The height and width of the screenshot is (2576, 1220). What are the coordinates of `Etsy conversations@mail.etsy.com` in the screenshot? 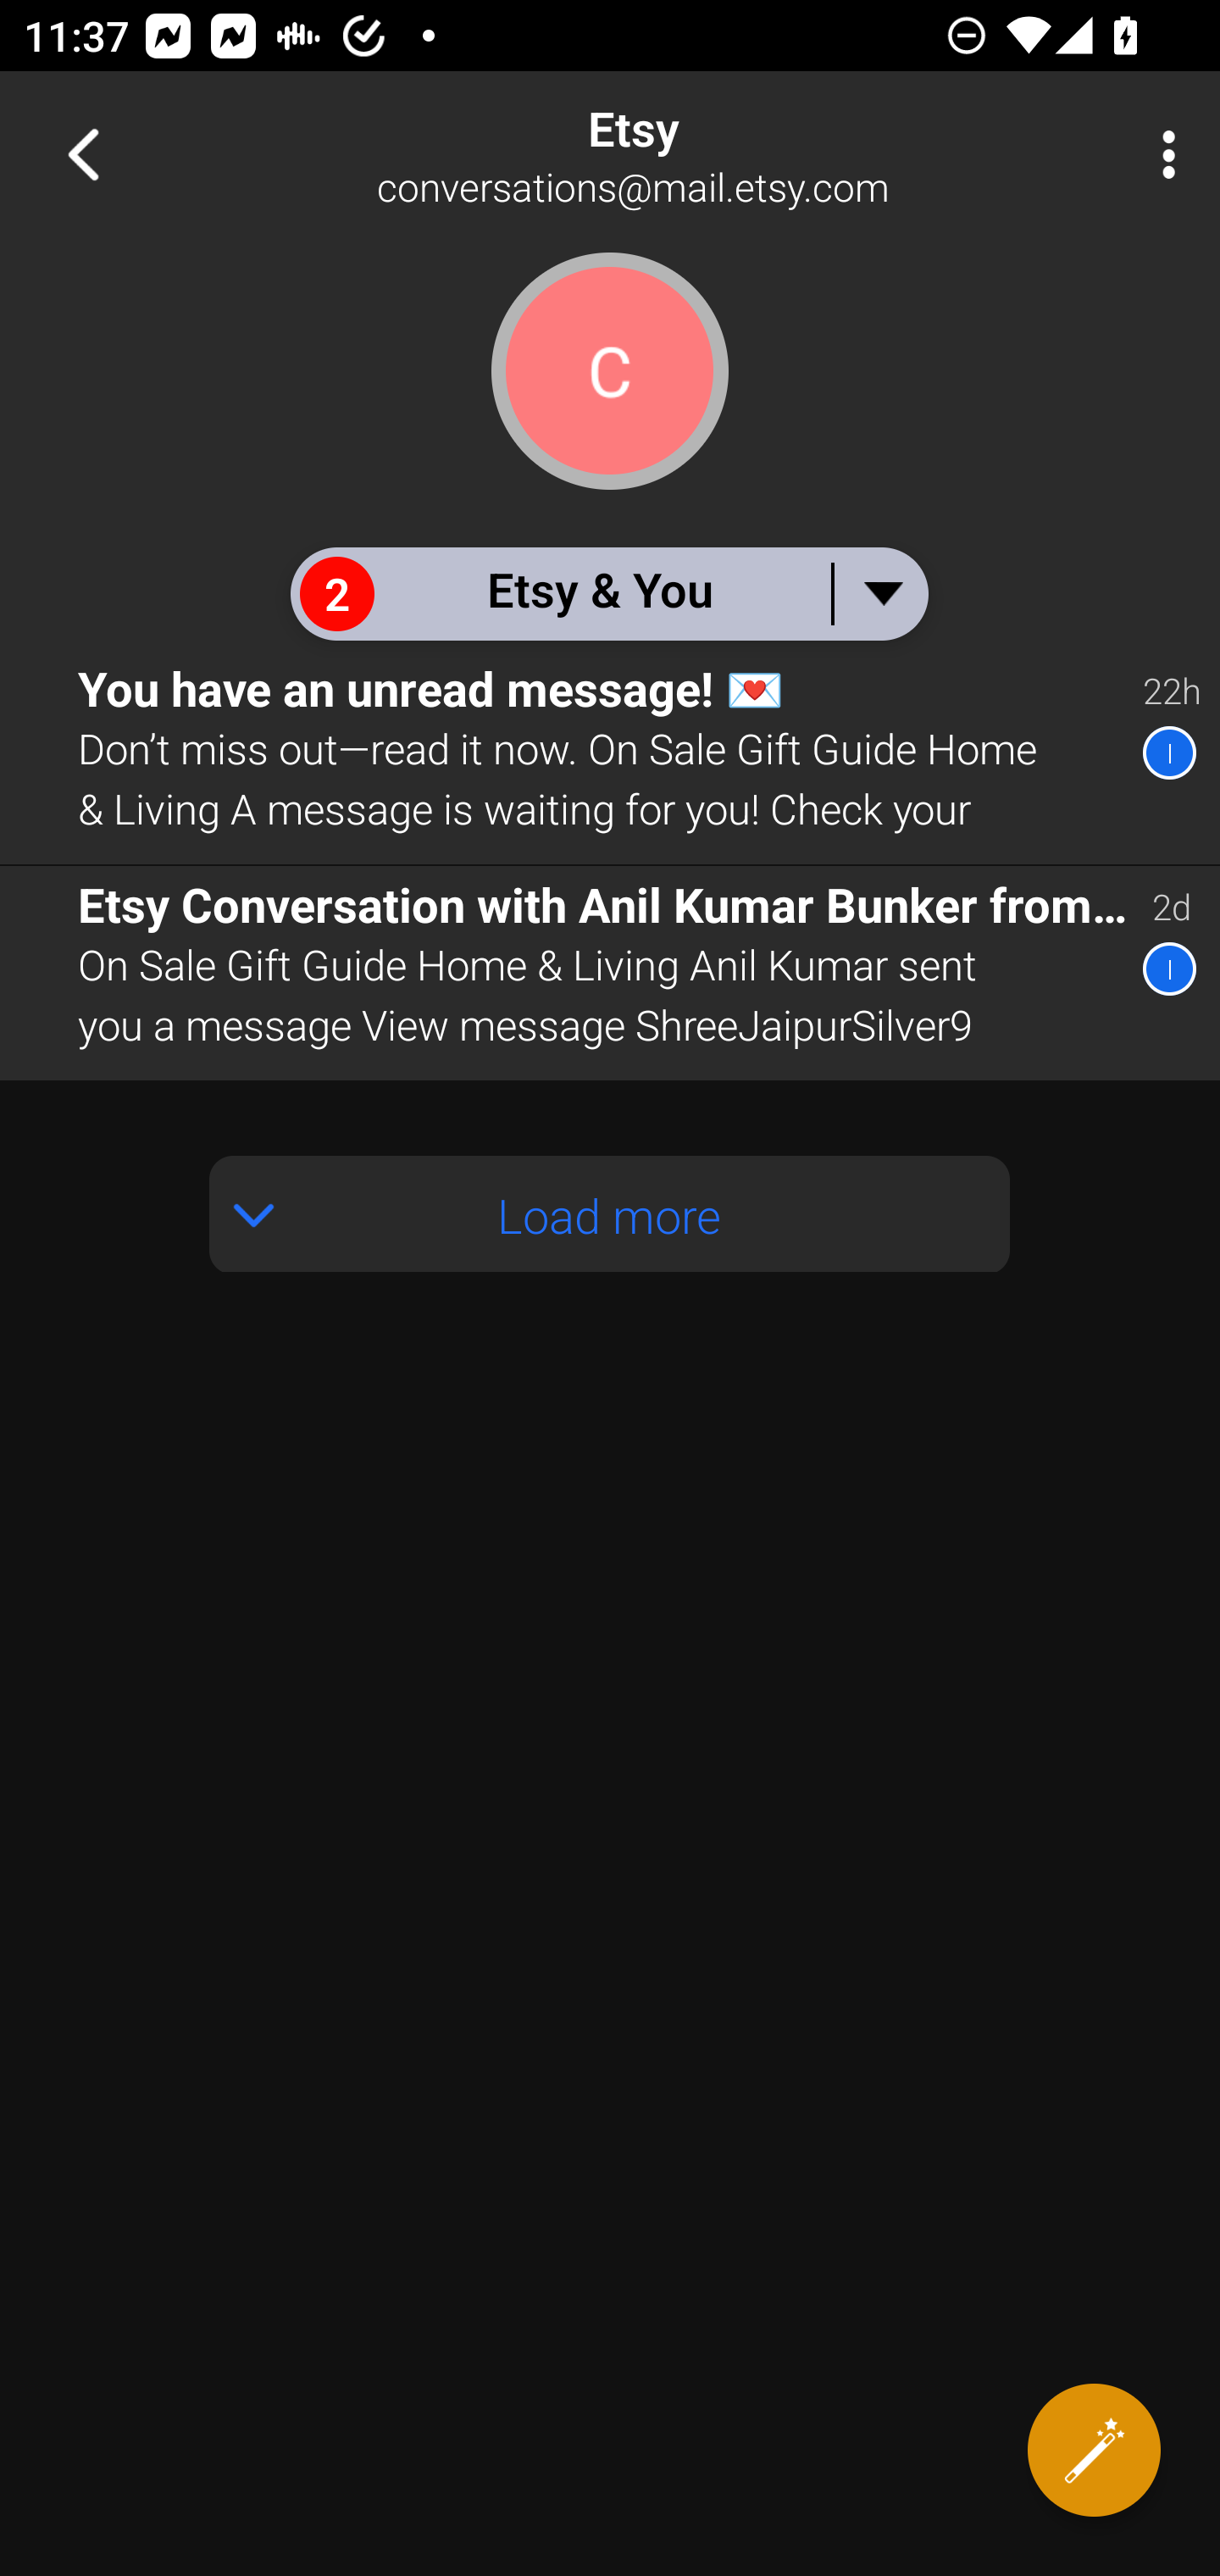 It's located at (717, 154).